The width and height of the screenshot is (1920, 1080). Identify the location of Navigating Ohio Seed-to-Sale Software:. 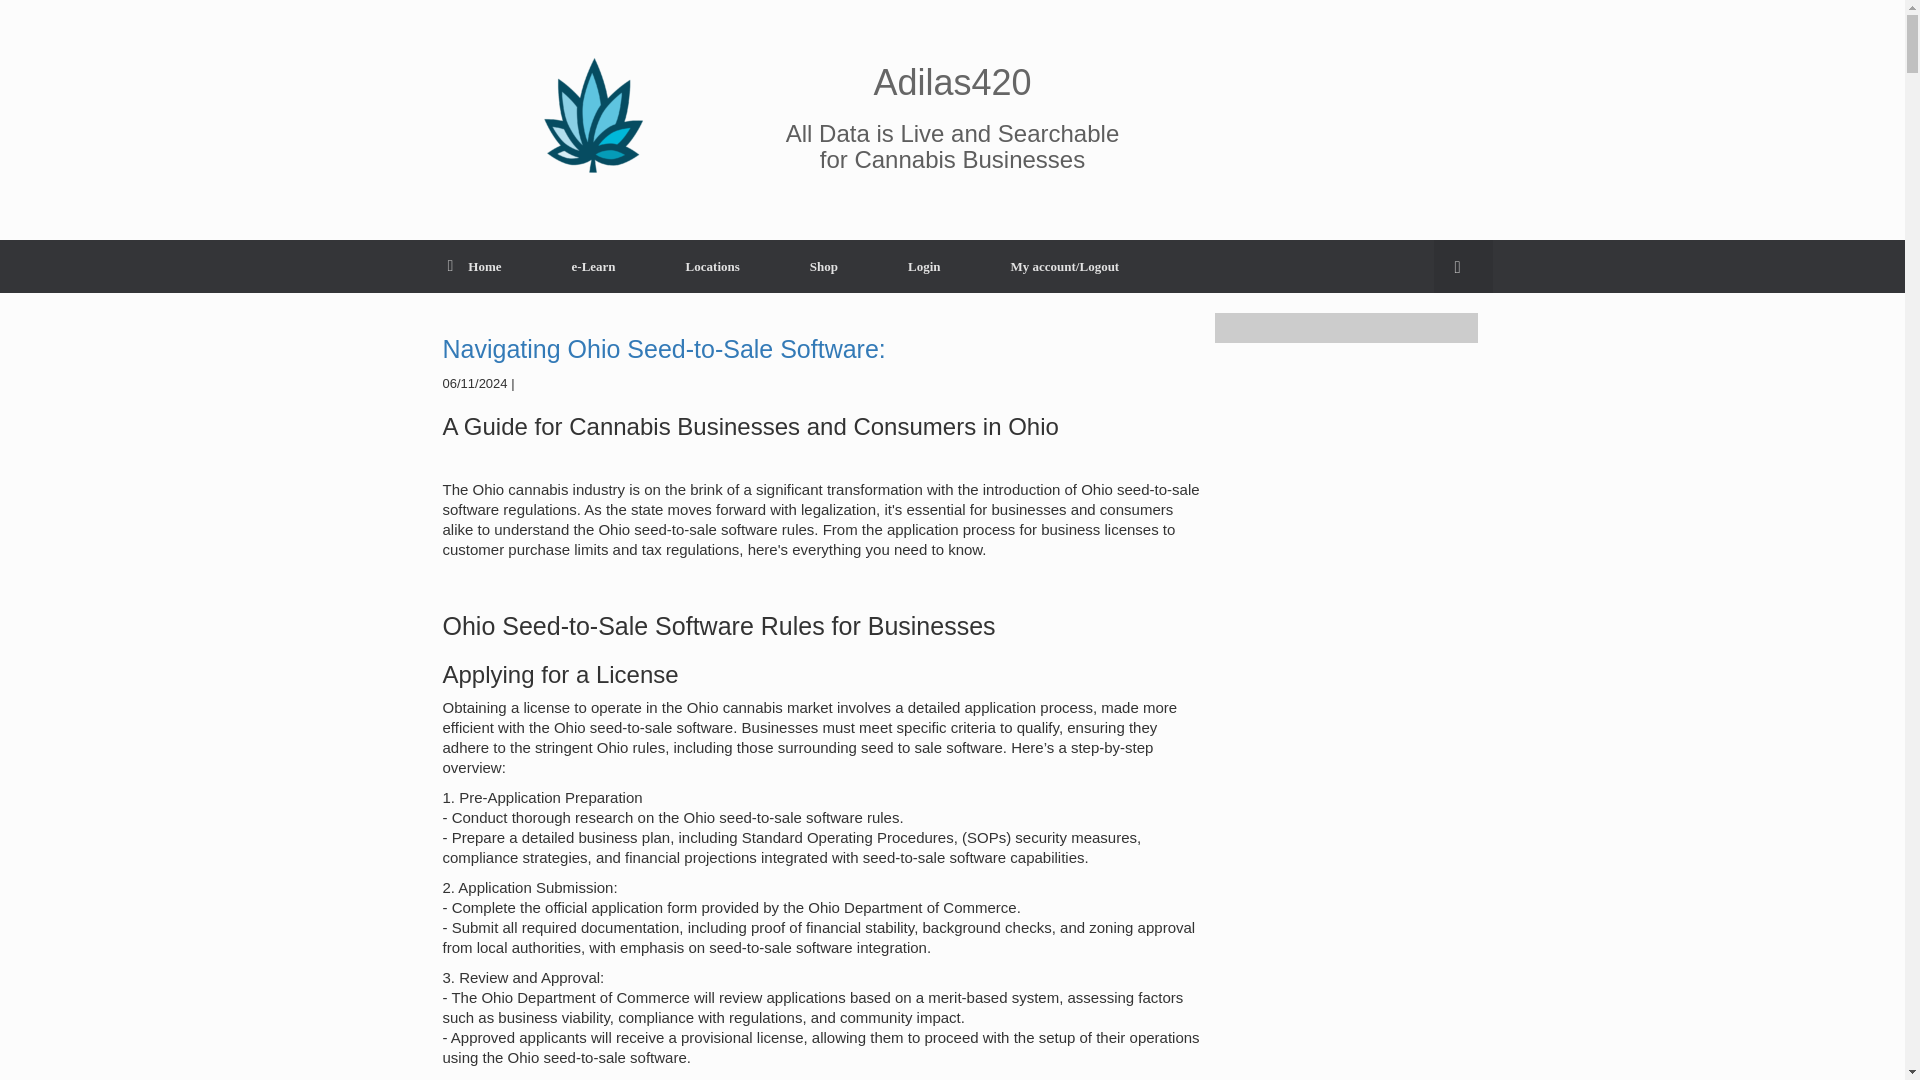
(663, 348).